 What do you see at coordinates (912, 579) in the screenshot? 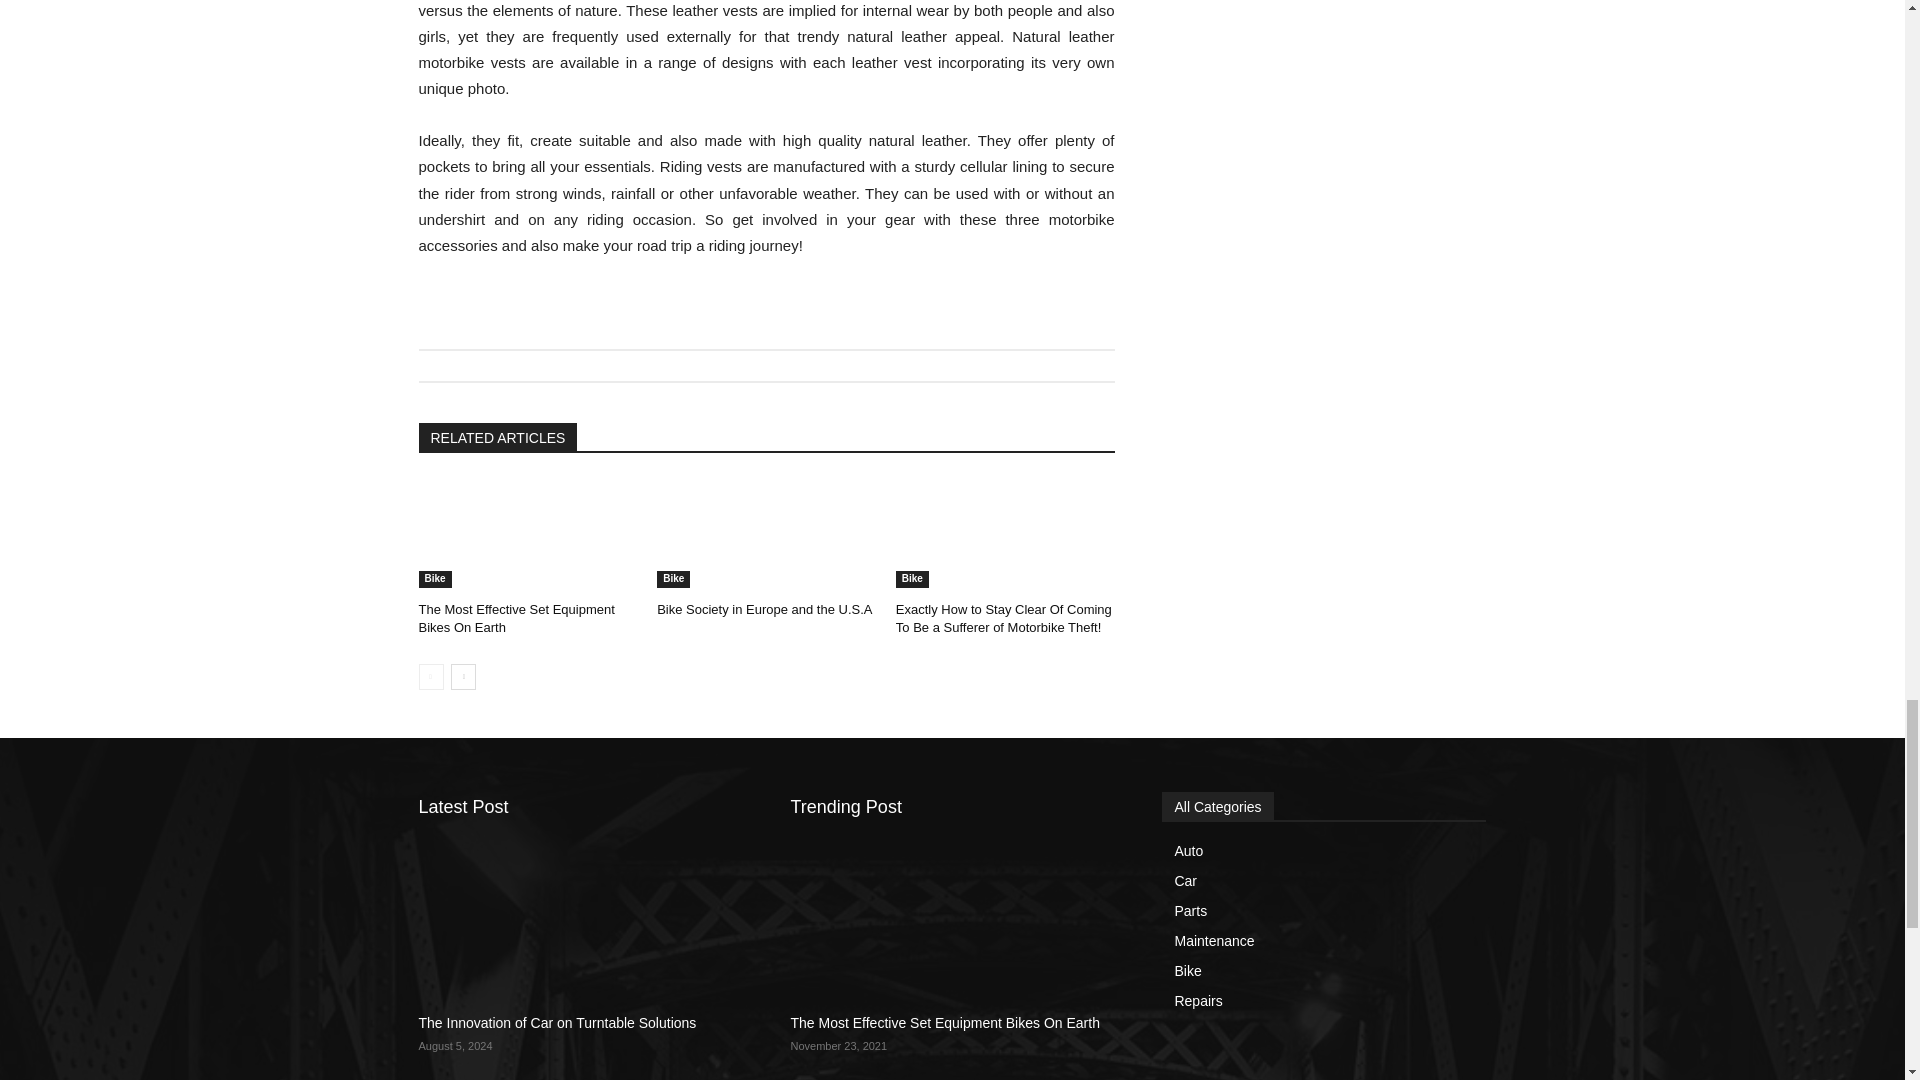
I see `Bike` at bounding box center [912, 579].